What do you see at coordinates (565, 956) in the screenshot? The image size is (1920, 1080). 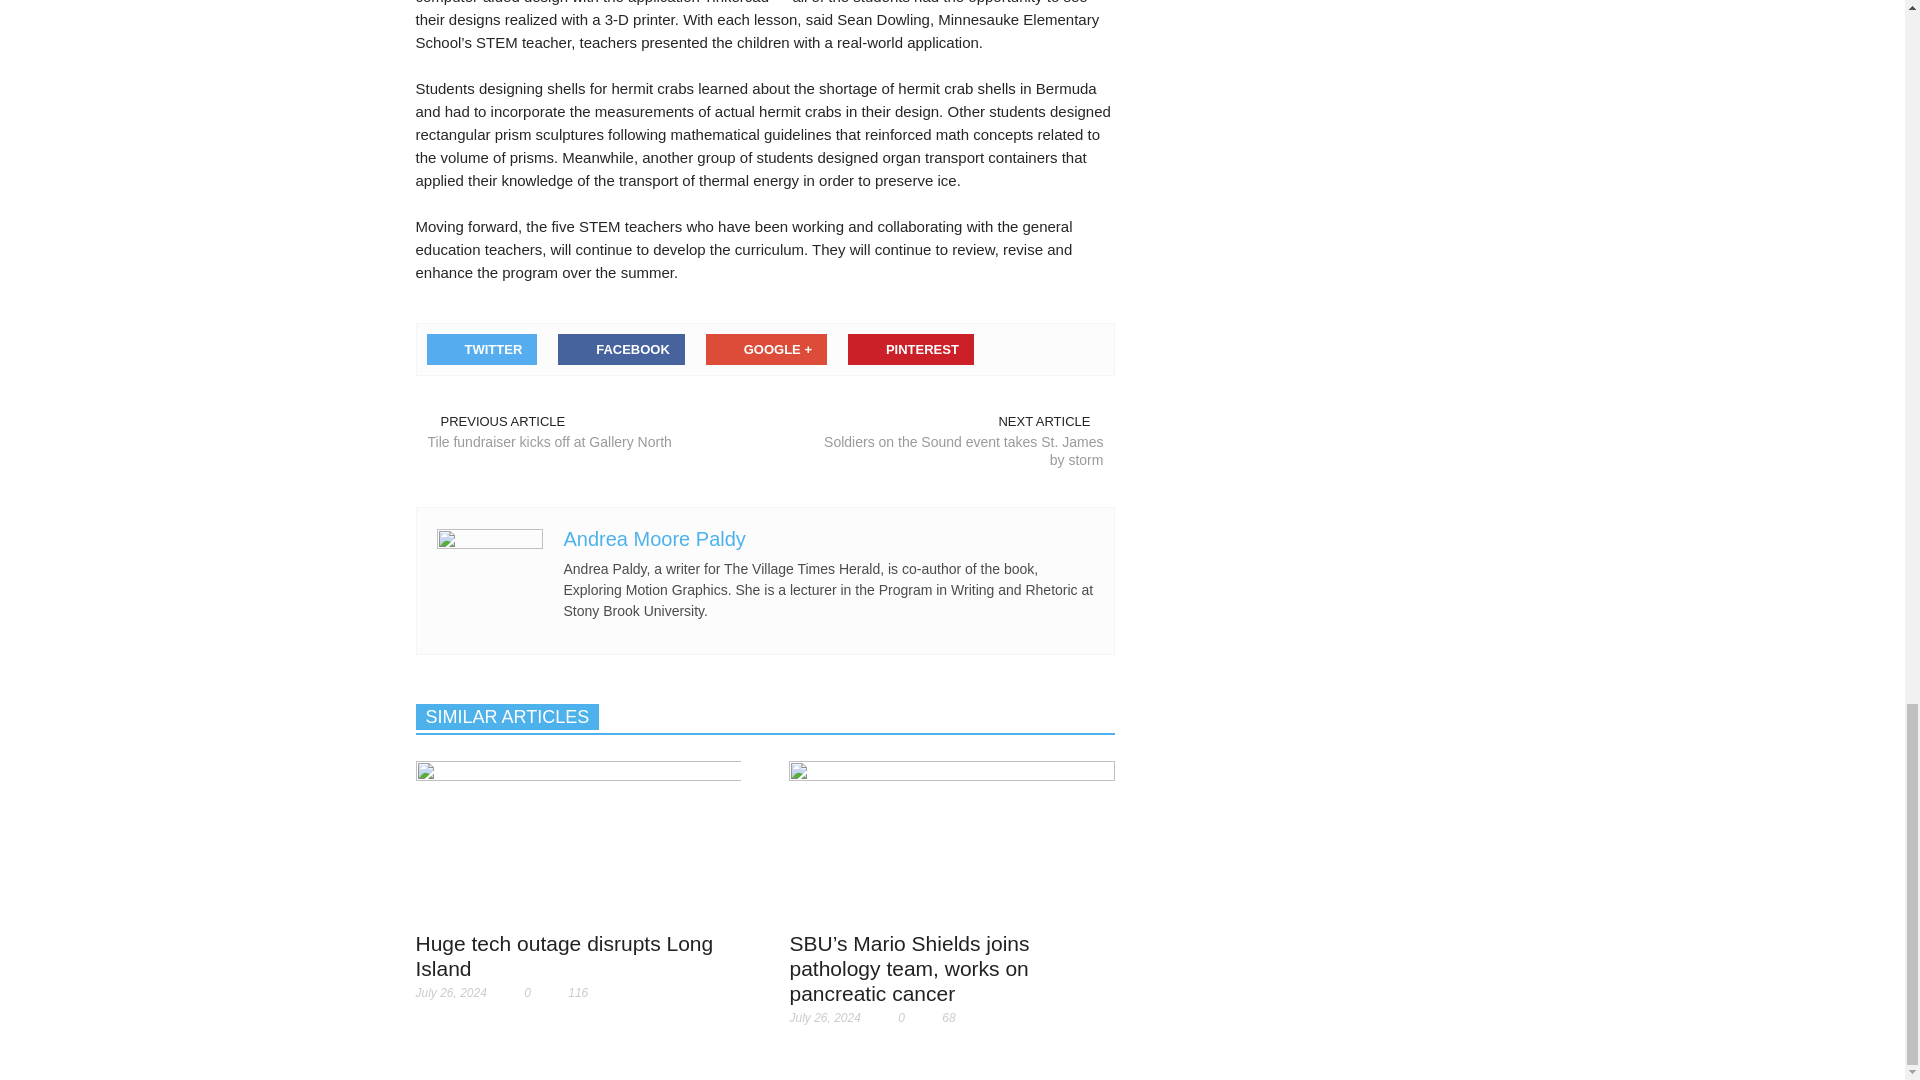 I see `Huge tech outage disrupts Long Island` at bounding box center [565, 956].